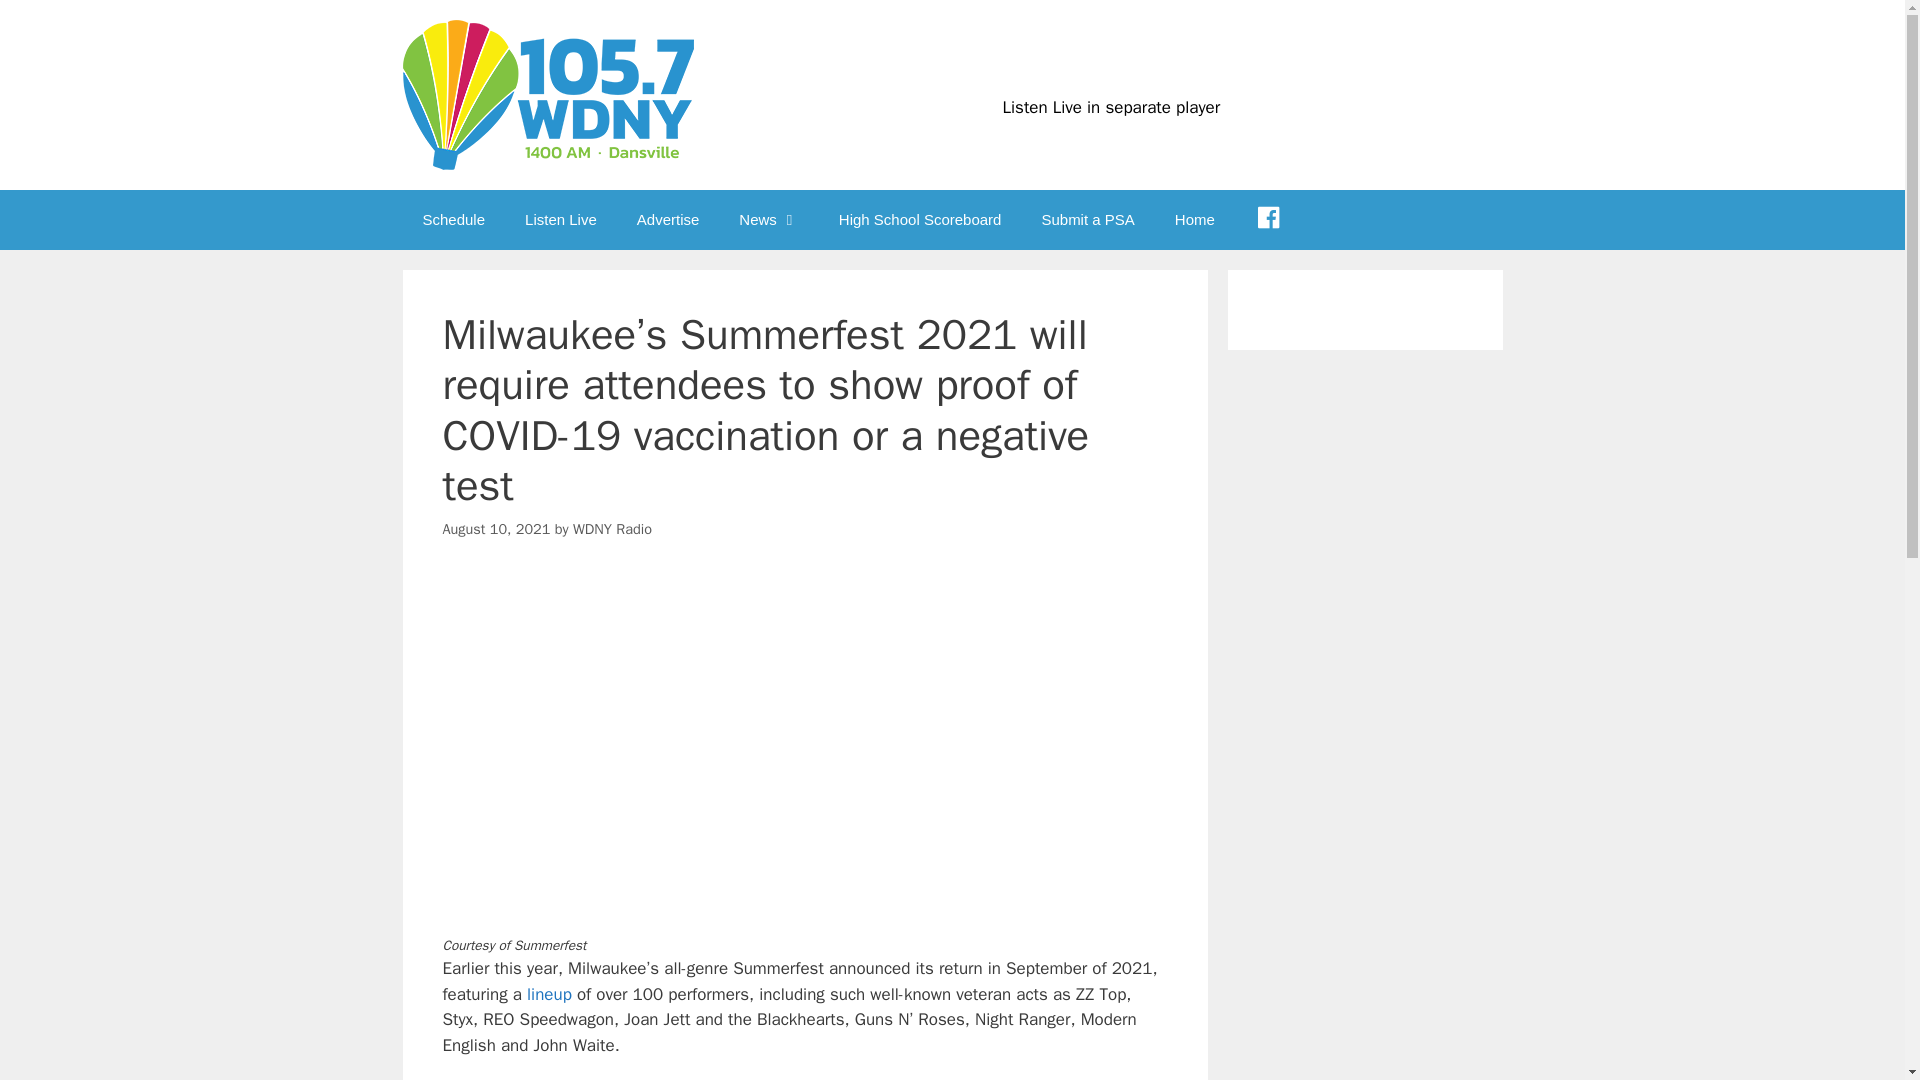 The image size is (1920, 1080). I want to click on Schedule, so click(452, 220).